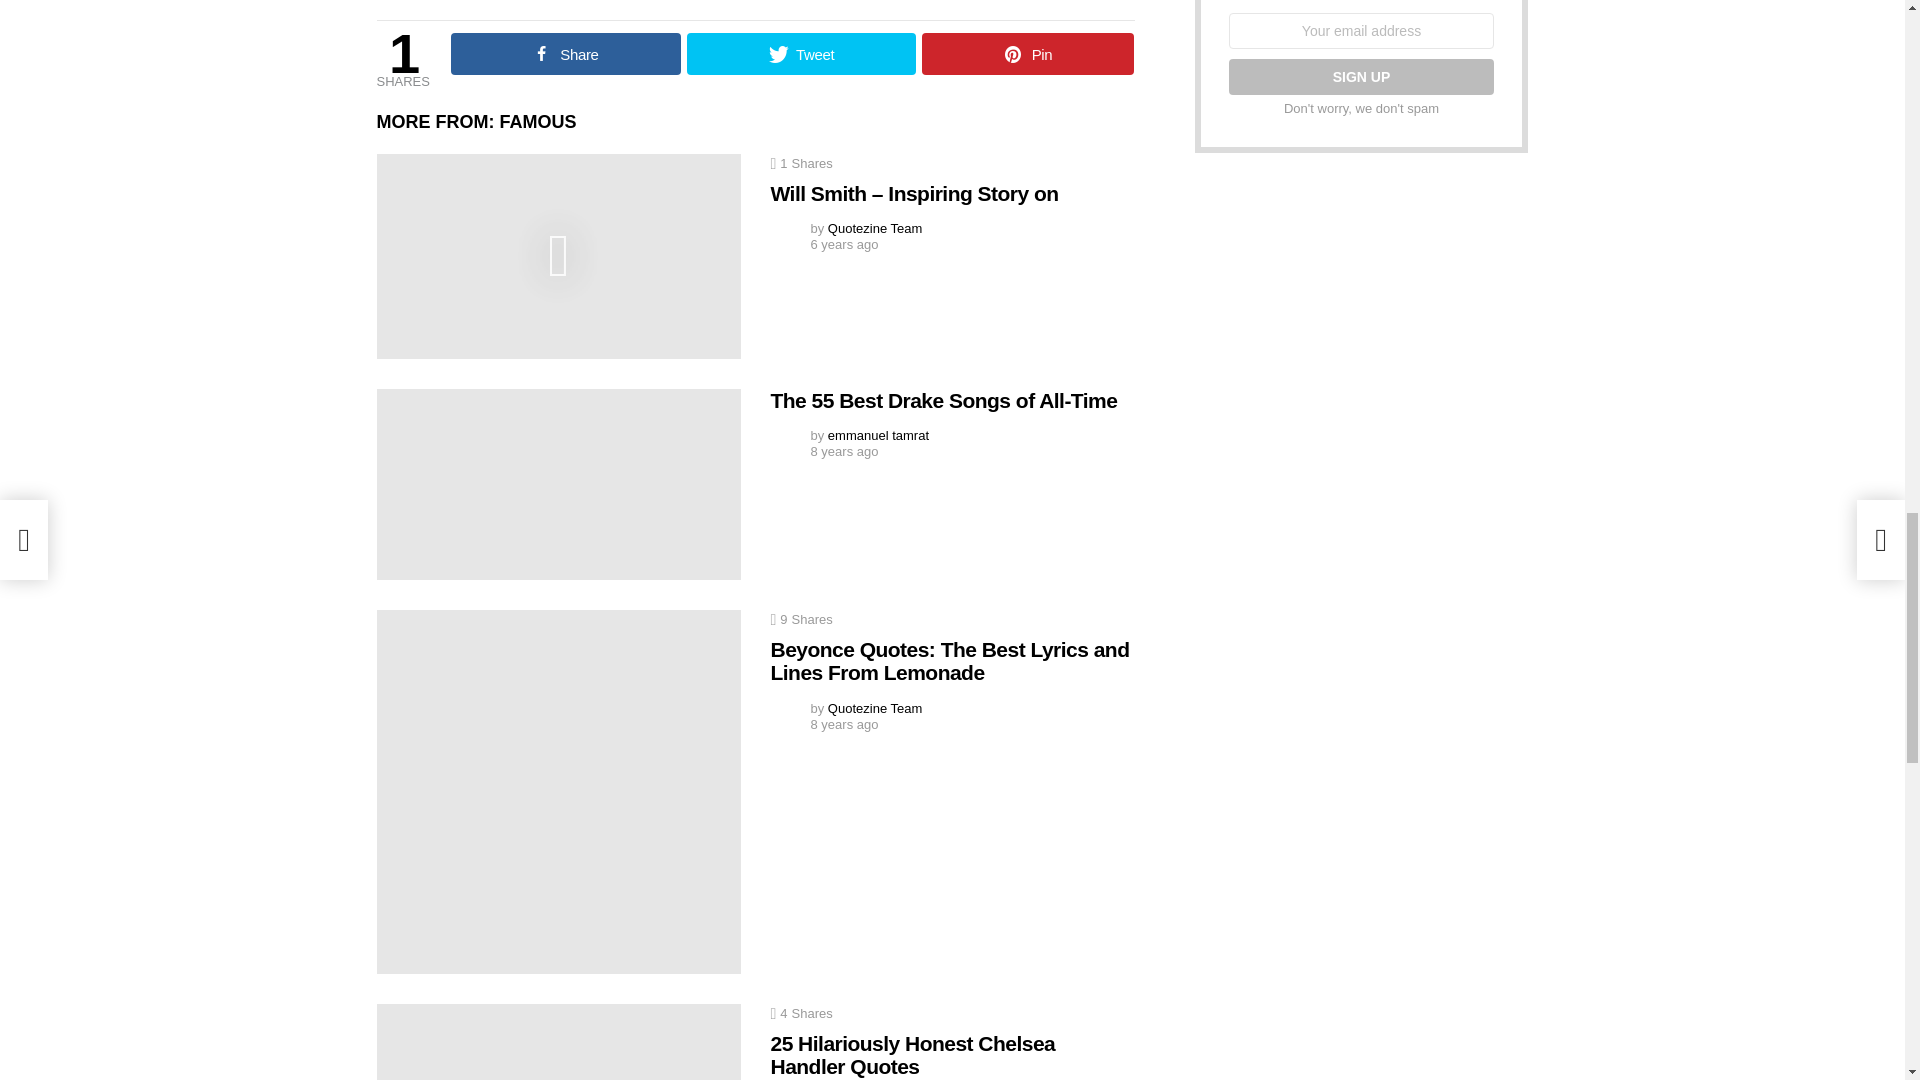 The image size is (1920, 1080). Describe the element at coordinates (874, 228) in the screenshot. I see `Posts by Quotezine Team` at that location.